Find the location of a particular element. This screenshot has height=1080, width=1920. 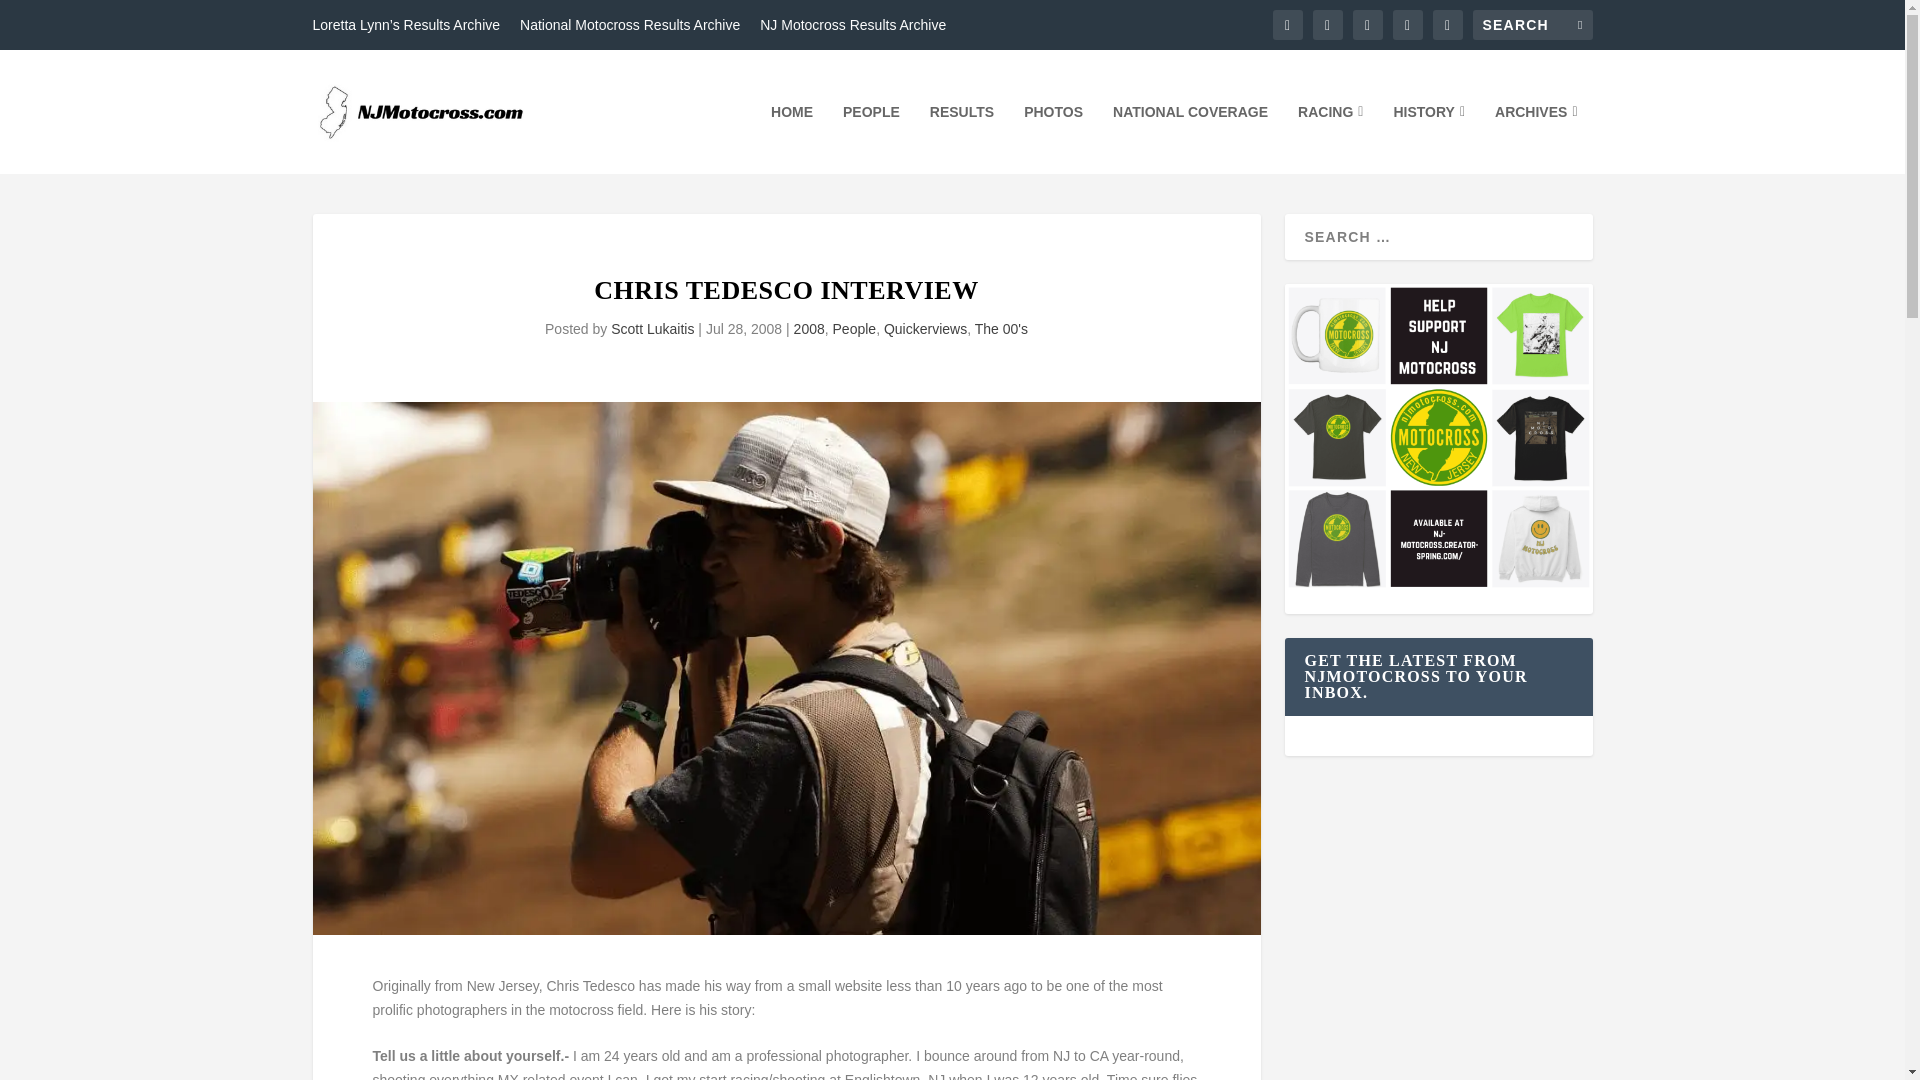

NJ Motocross Results Archive is located at coordinates (853, 24).